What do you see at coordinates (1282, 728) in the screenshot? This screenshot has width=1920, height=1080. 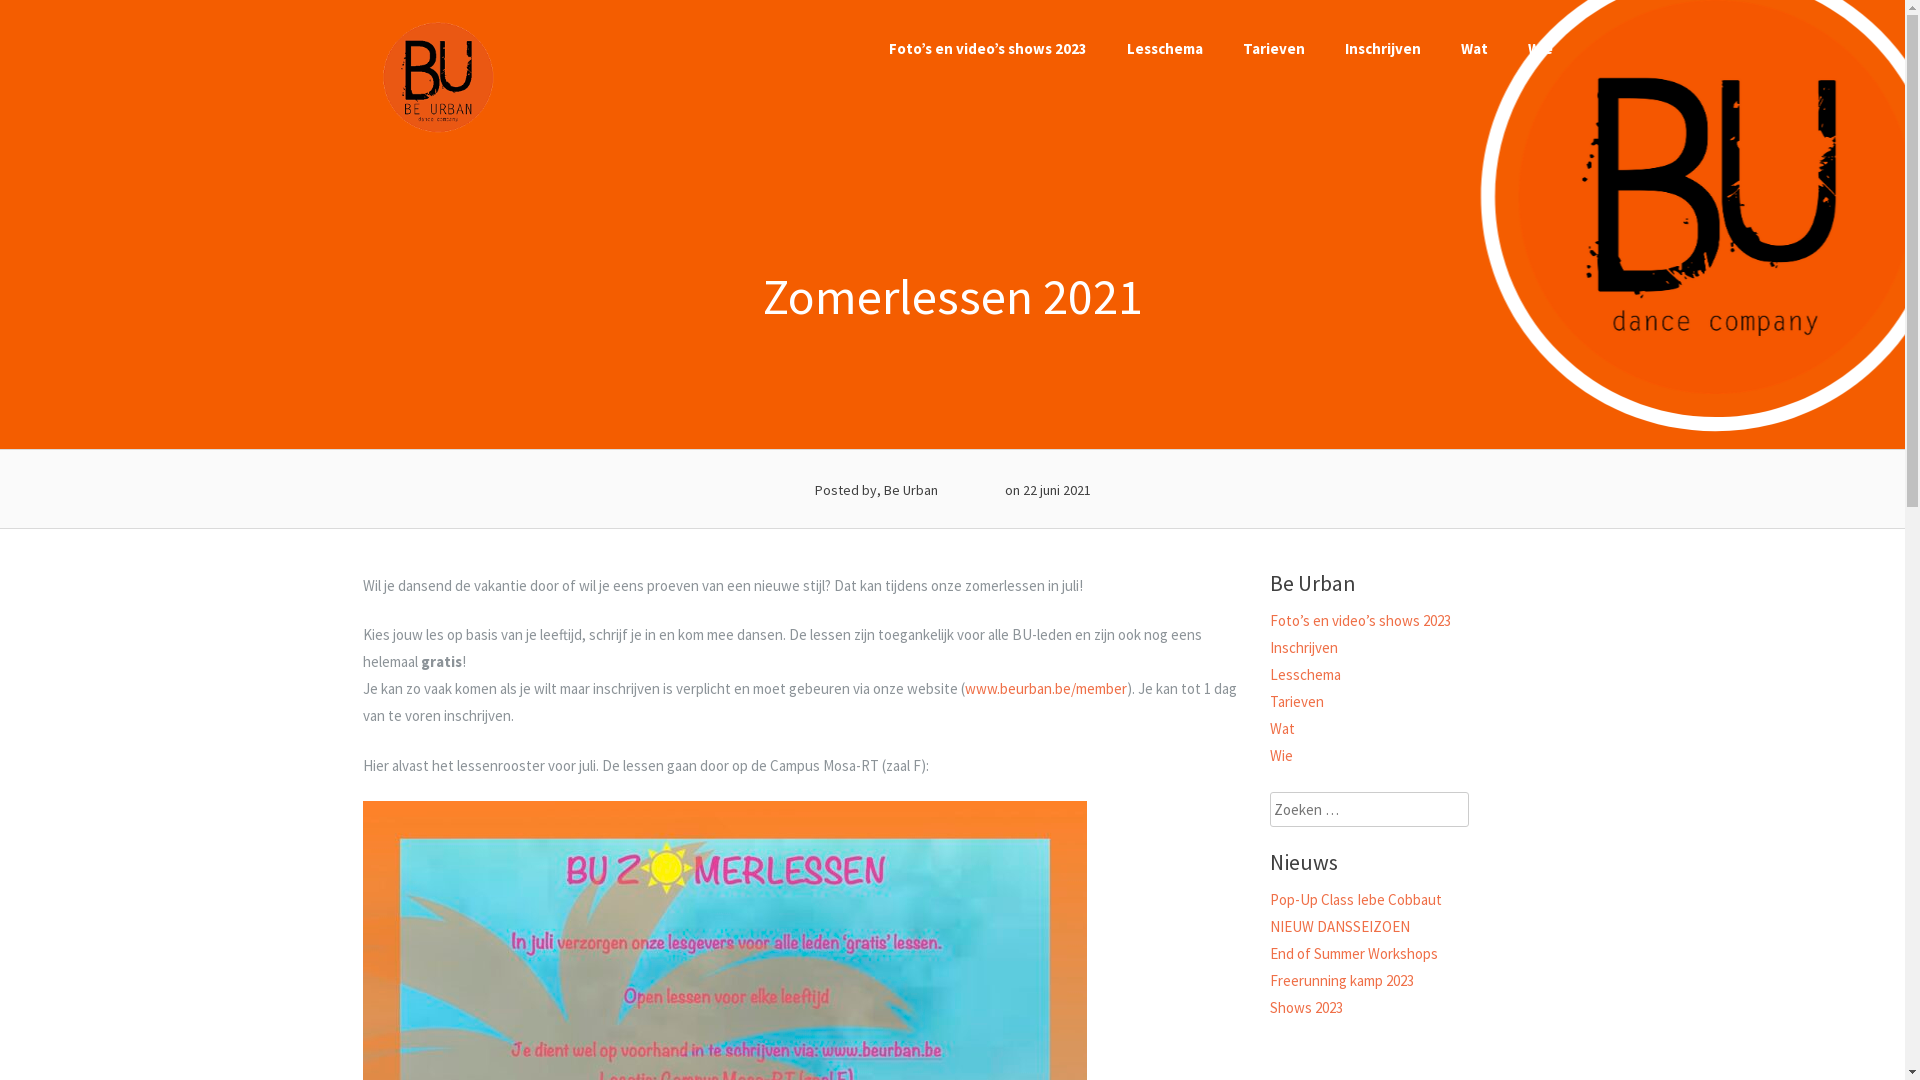 I see `Wat` at bounding box center [1282, 728].